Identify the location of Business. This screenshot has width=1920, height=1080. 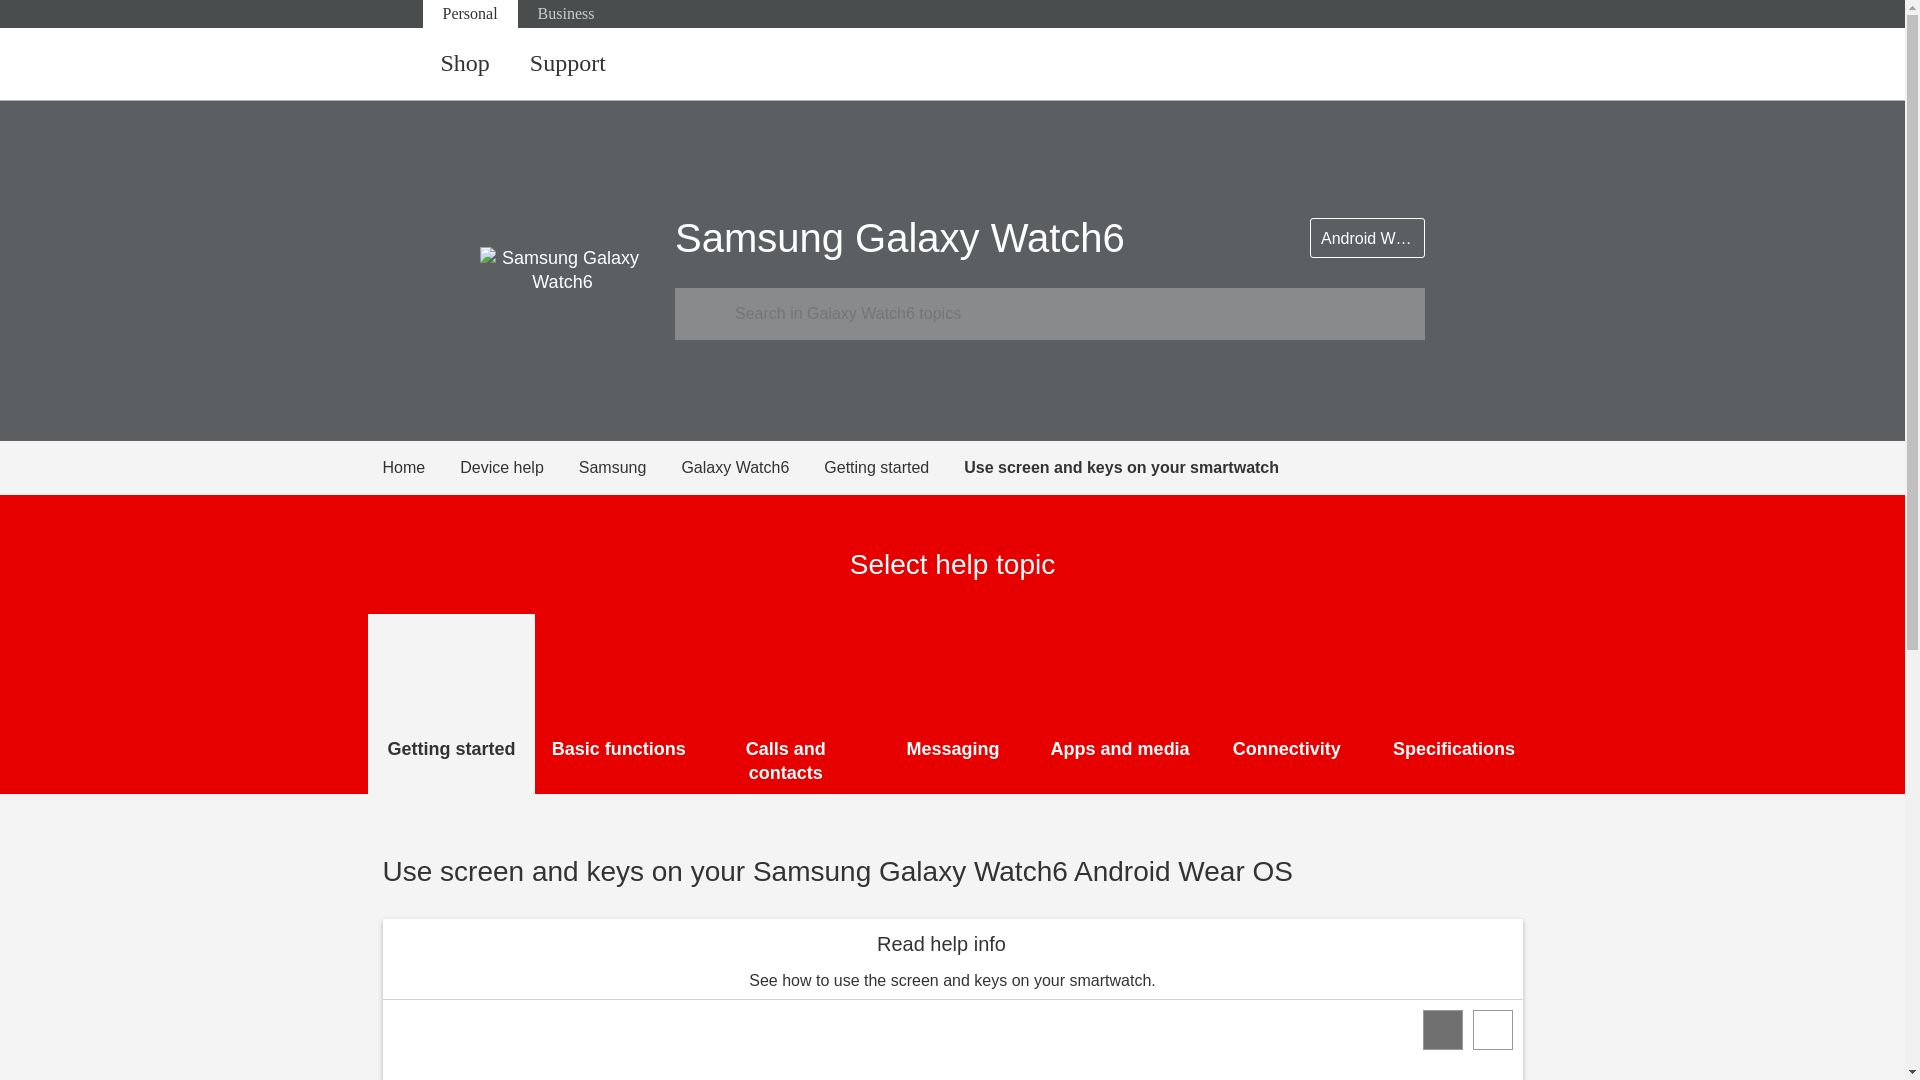
(566, 14).